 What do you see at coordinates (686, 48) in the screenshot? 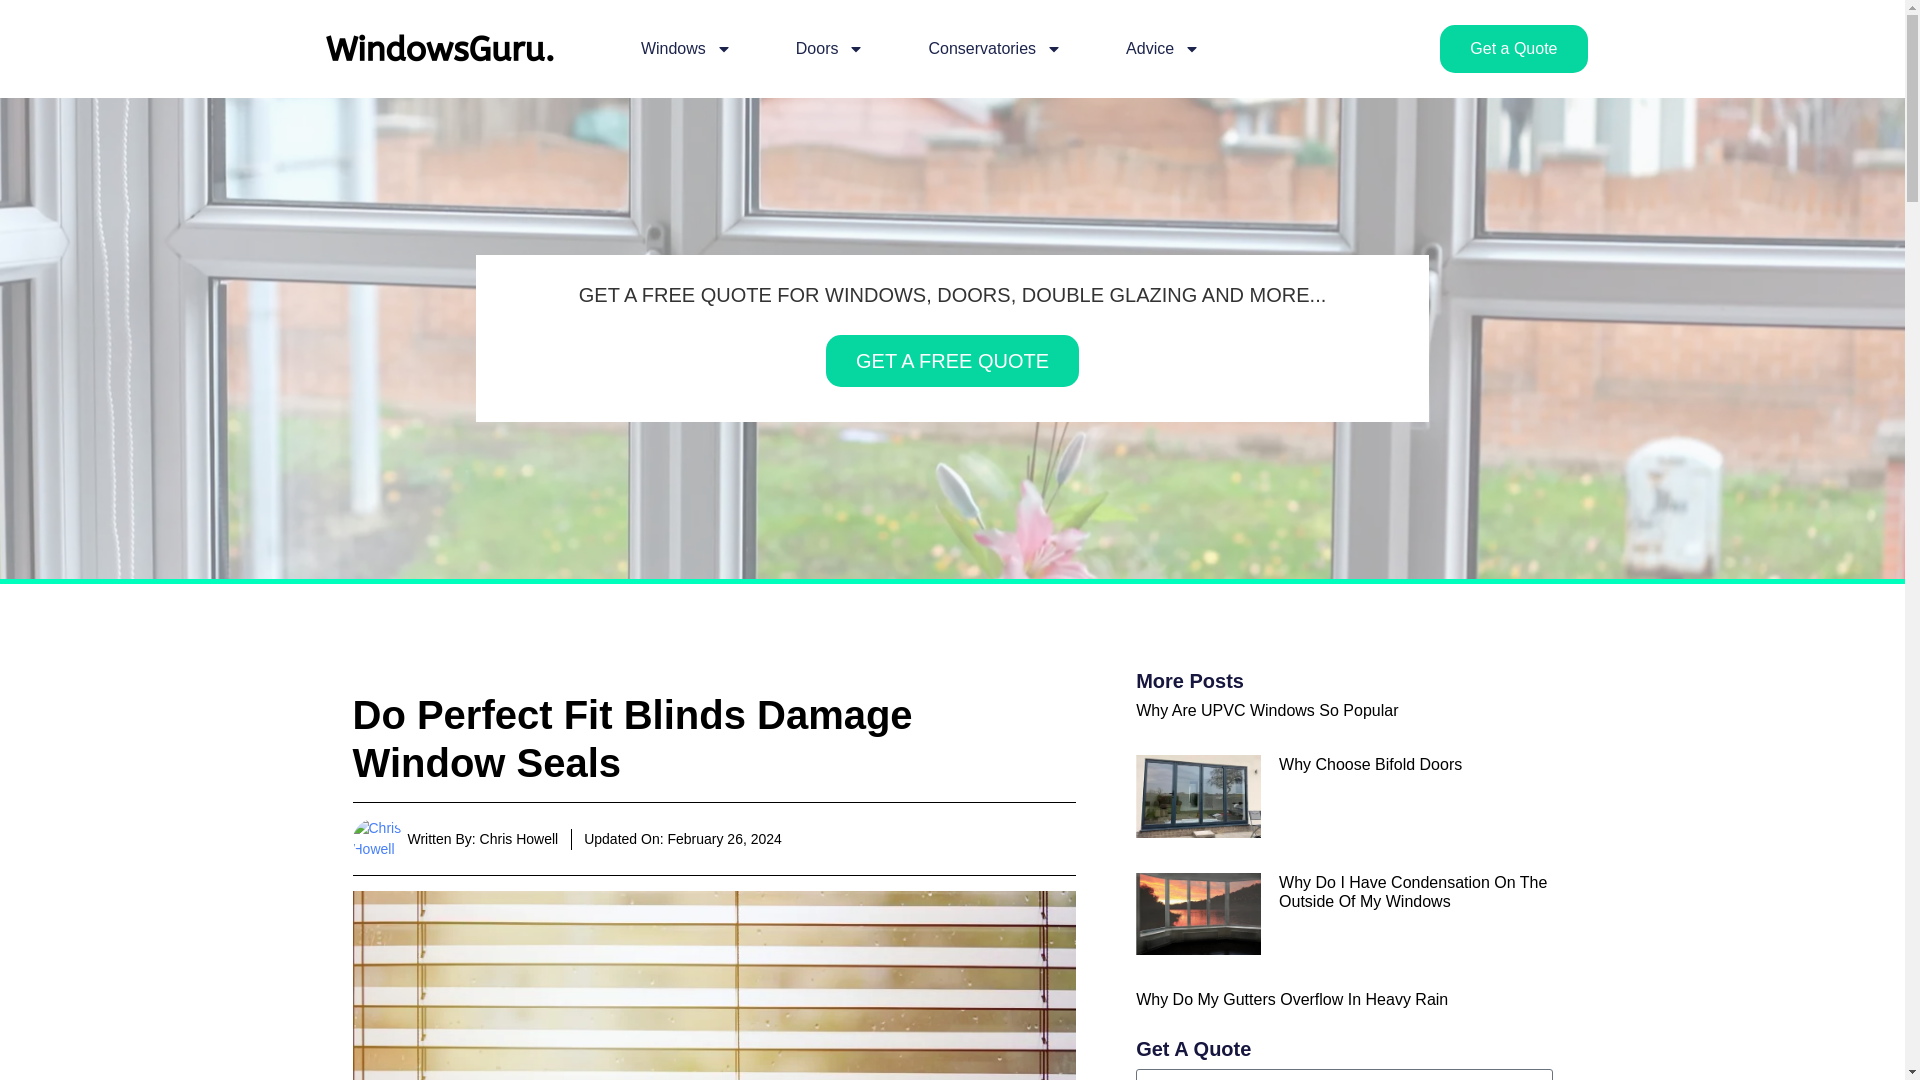
I see `Windows` at bounding box center [686, 48].